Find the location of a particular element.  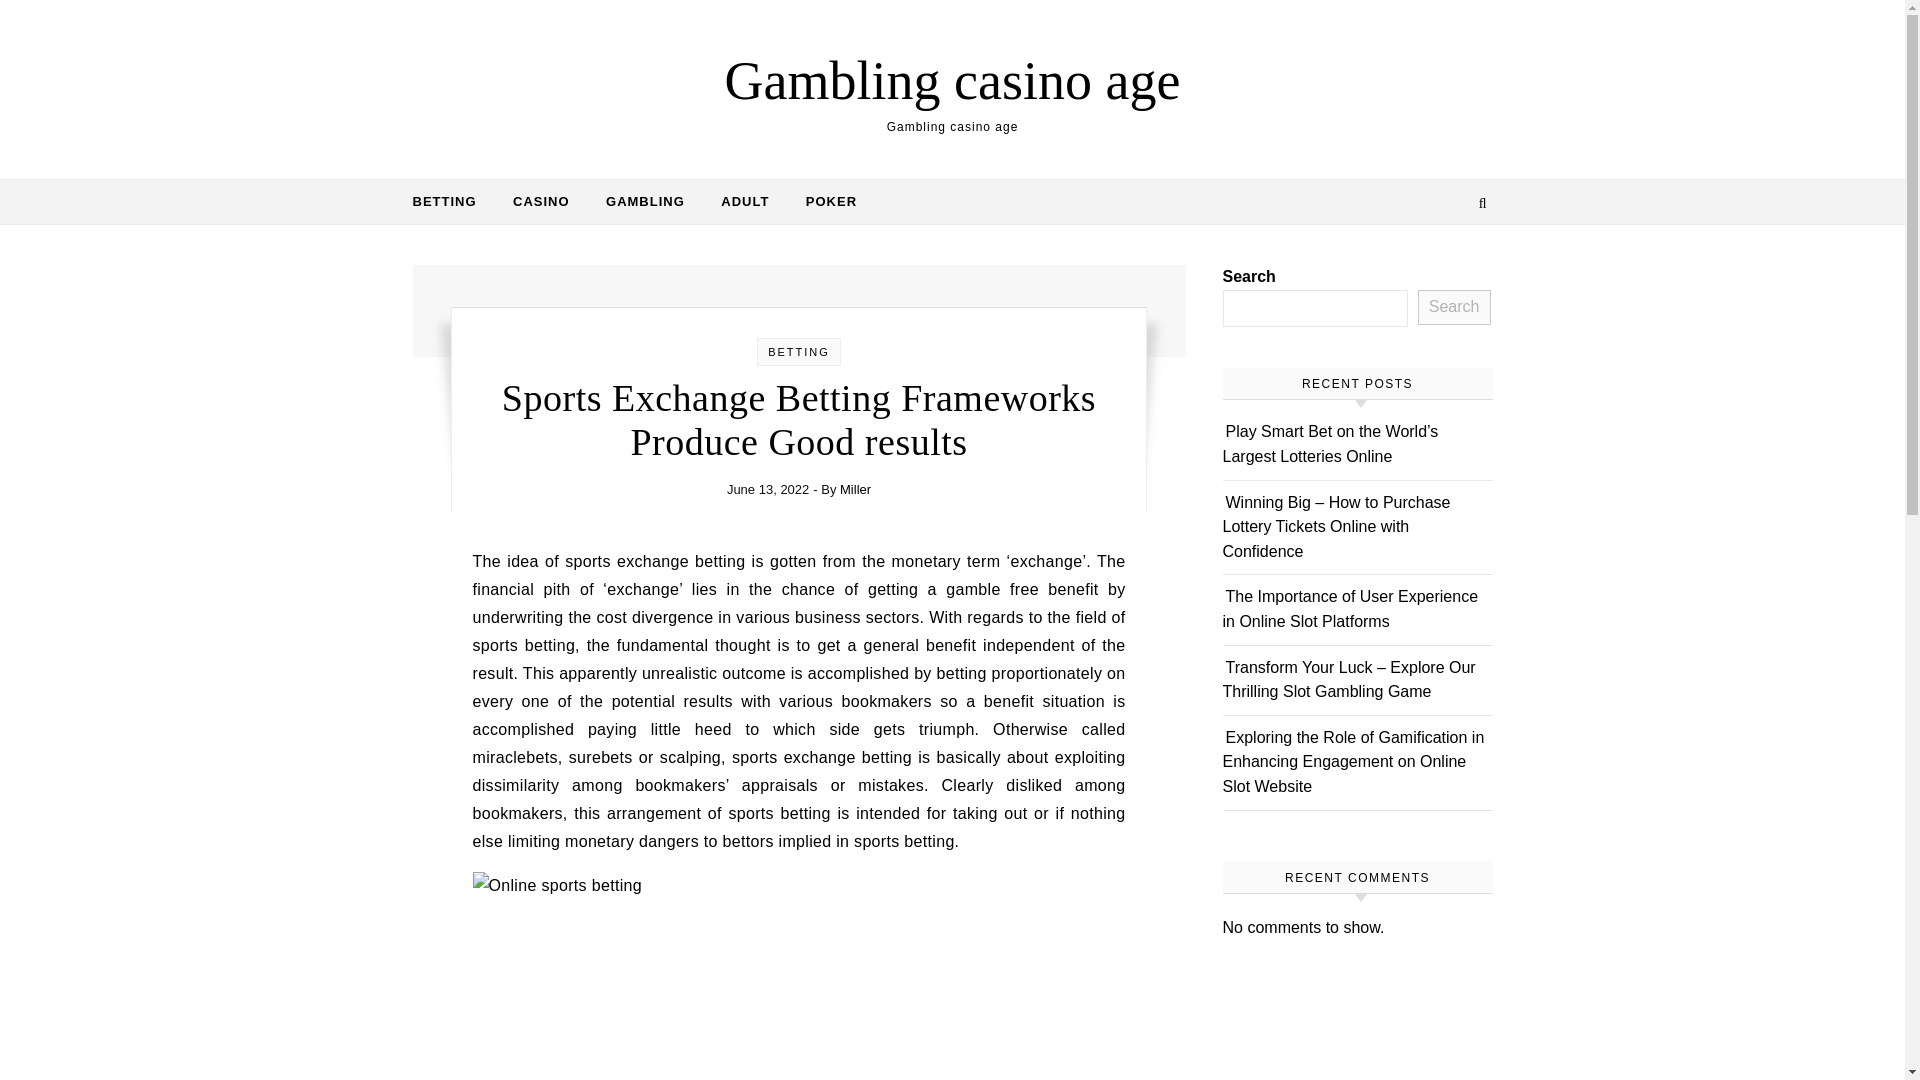

Miller is located at coordinates (856, 488).